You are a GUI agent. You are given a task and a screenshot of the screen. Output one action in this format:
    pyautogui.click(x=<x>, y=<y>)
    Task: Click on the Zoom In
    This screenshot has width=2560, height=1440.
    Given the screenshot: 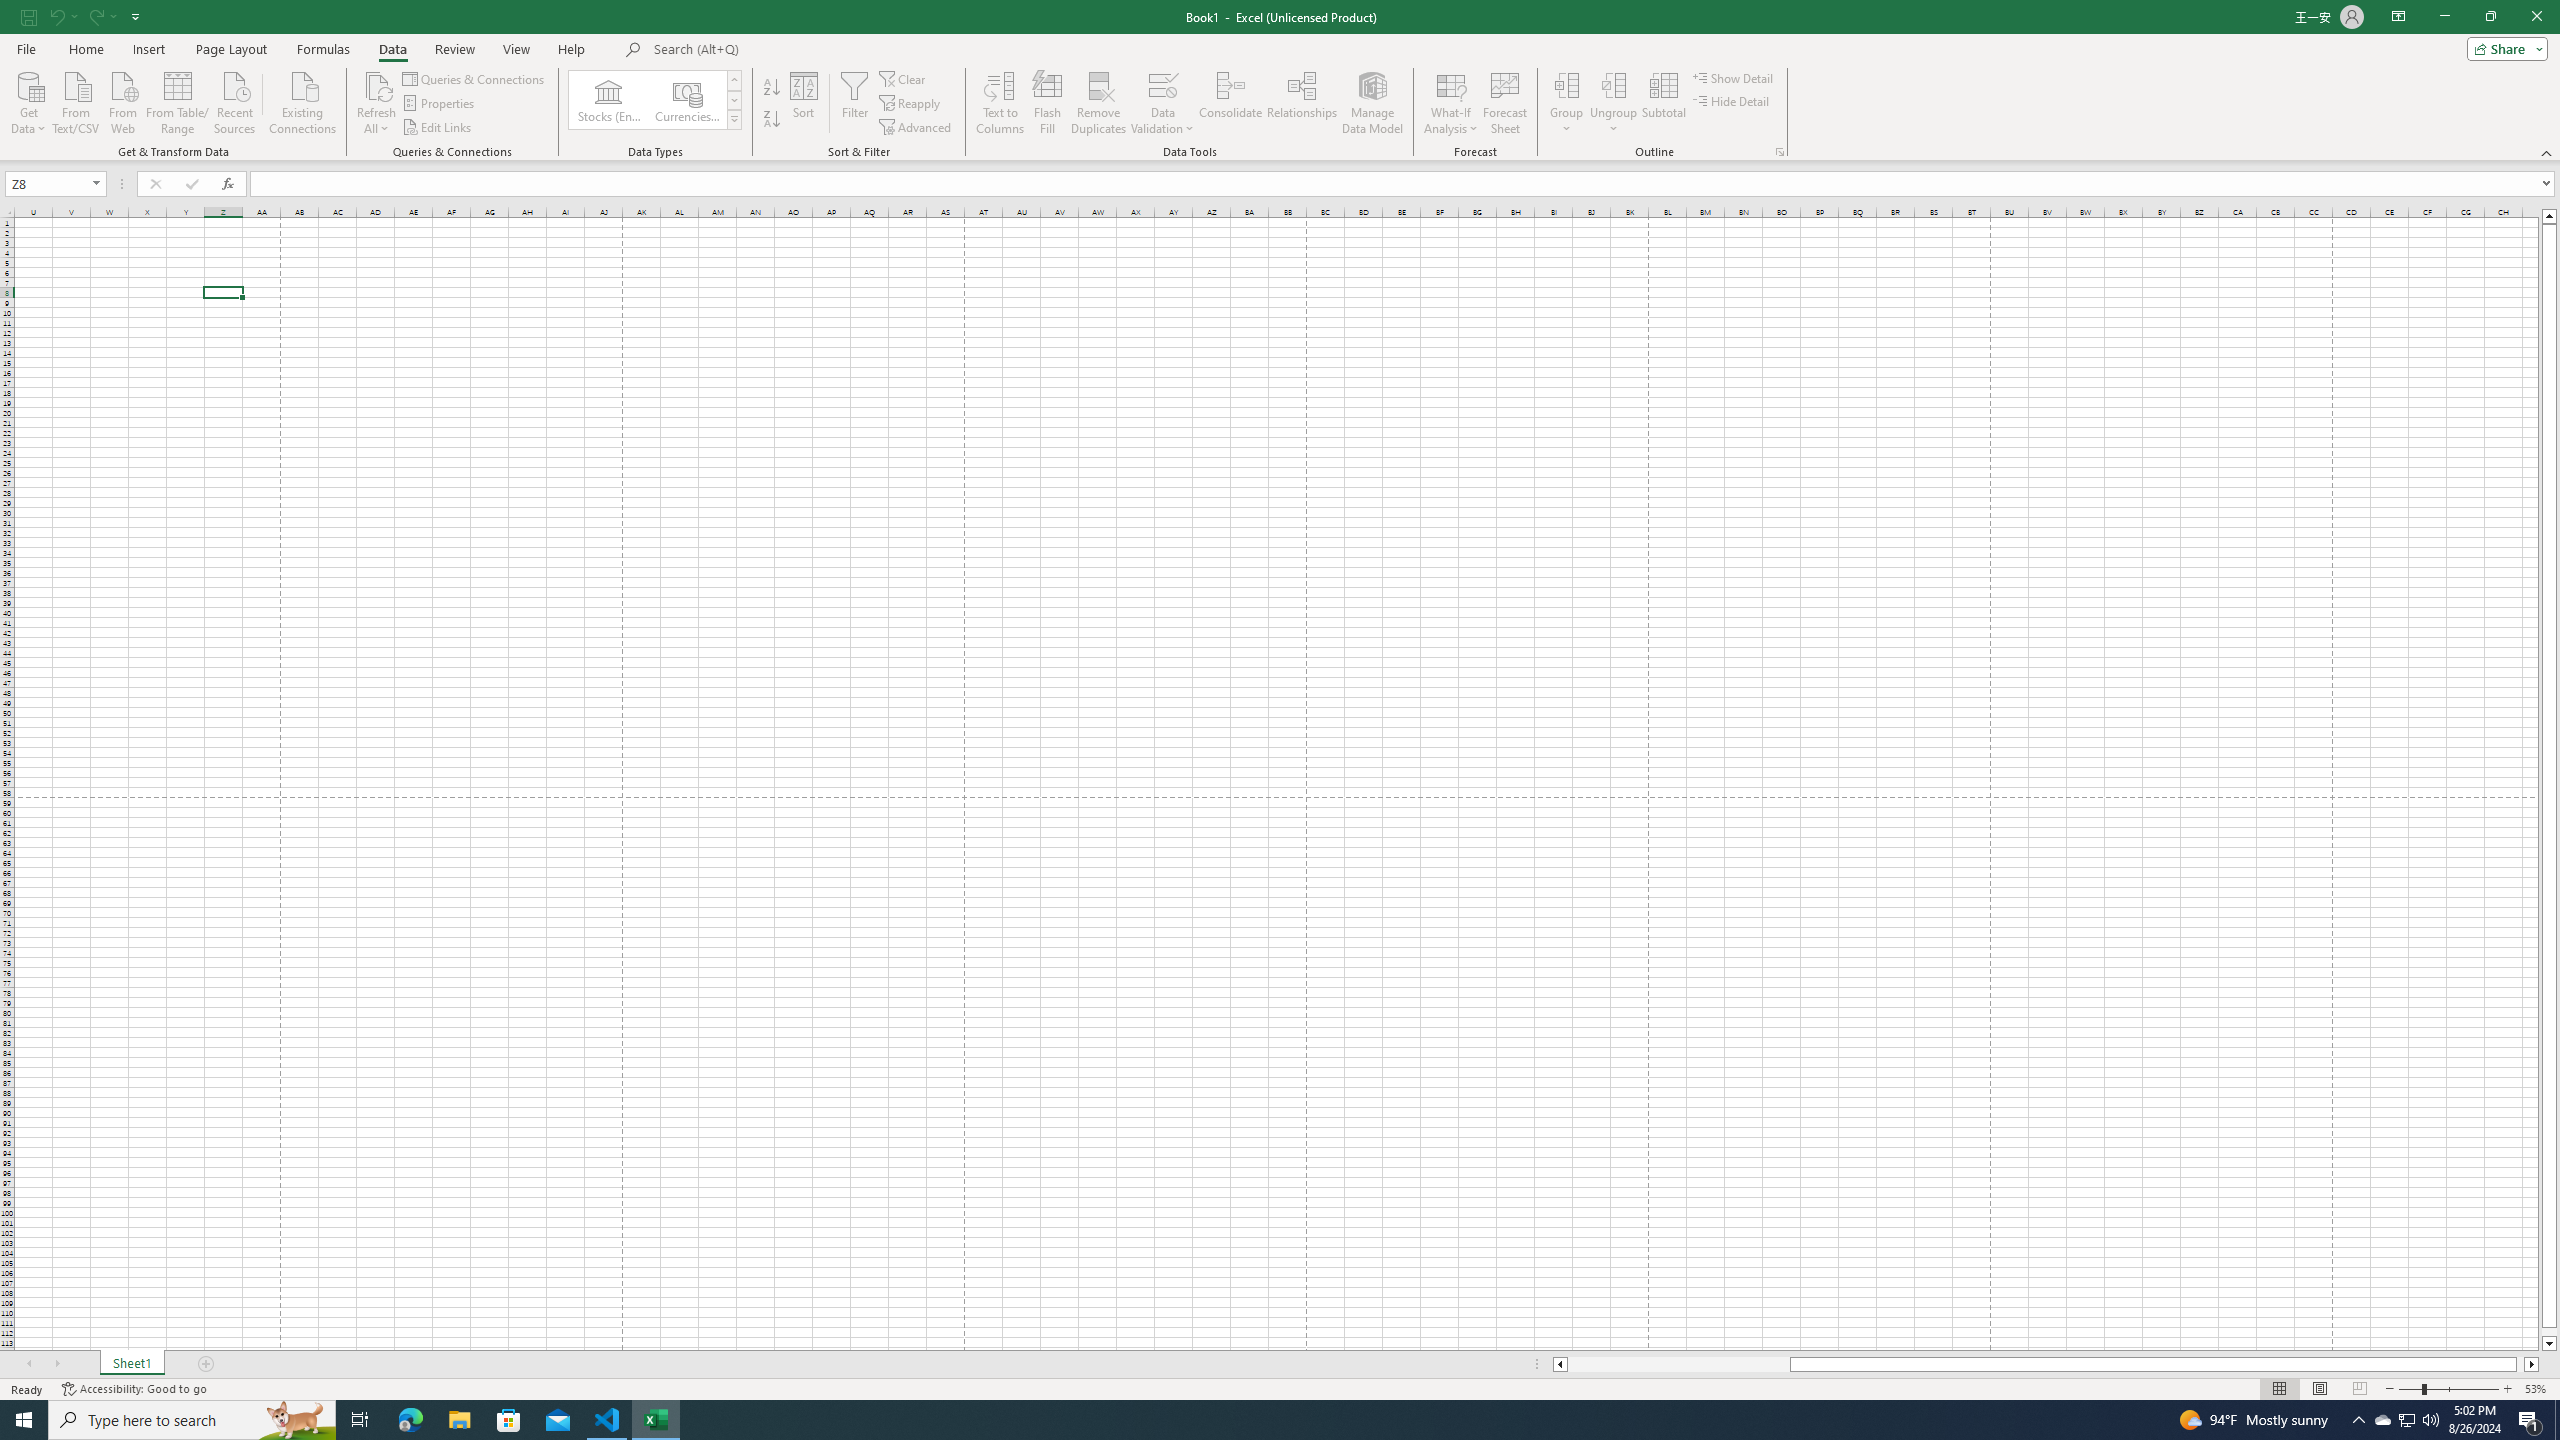 What is the action you would take?
    pyautogui.click(x=2507, y=1389)
    